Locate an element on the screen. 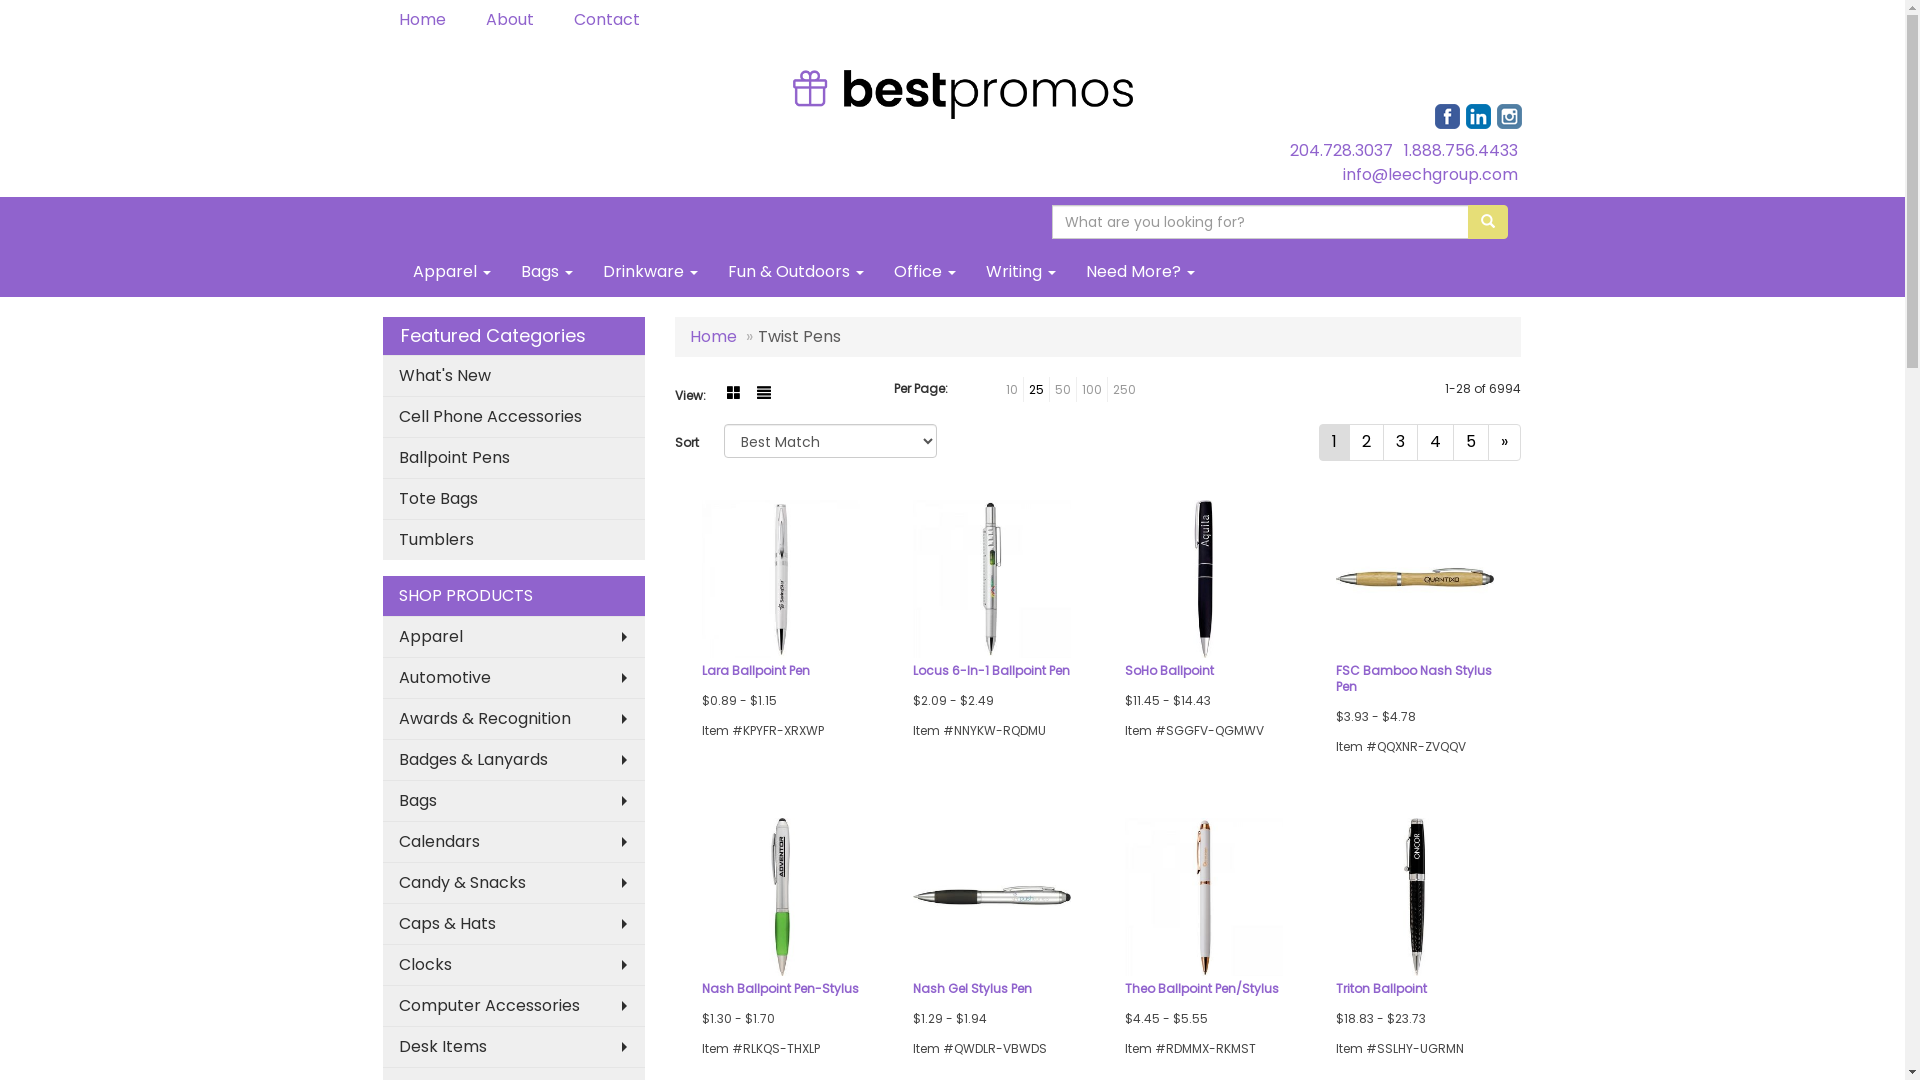  Tote Bags is located at coordinates (514, 498).